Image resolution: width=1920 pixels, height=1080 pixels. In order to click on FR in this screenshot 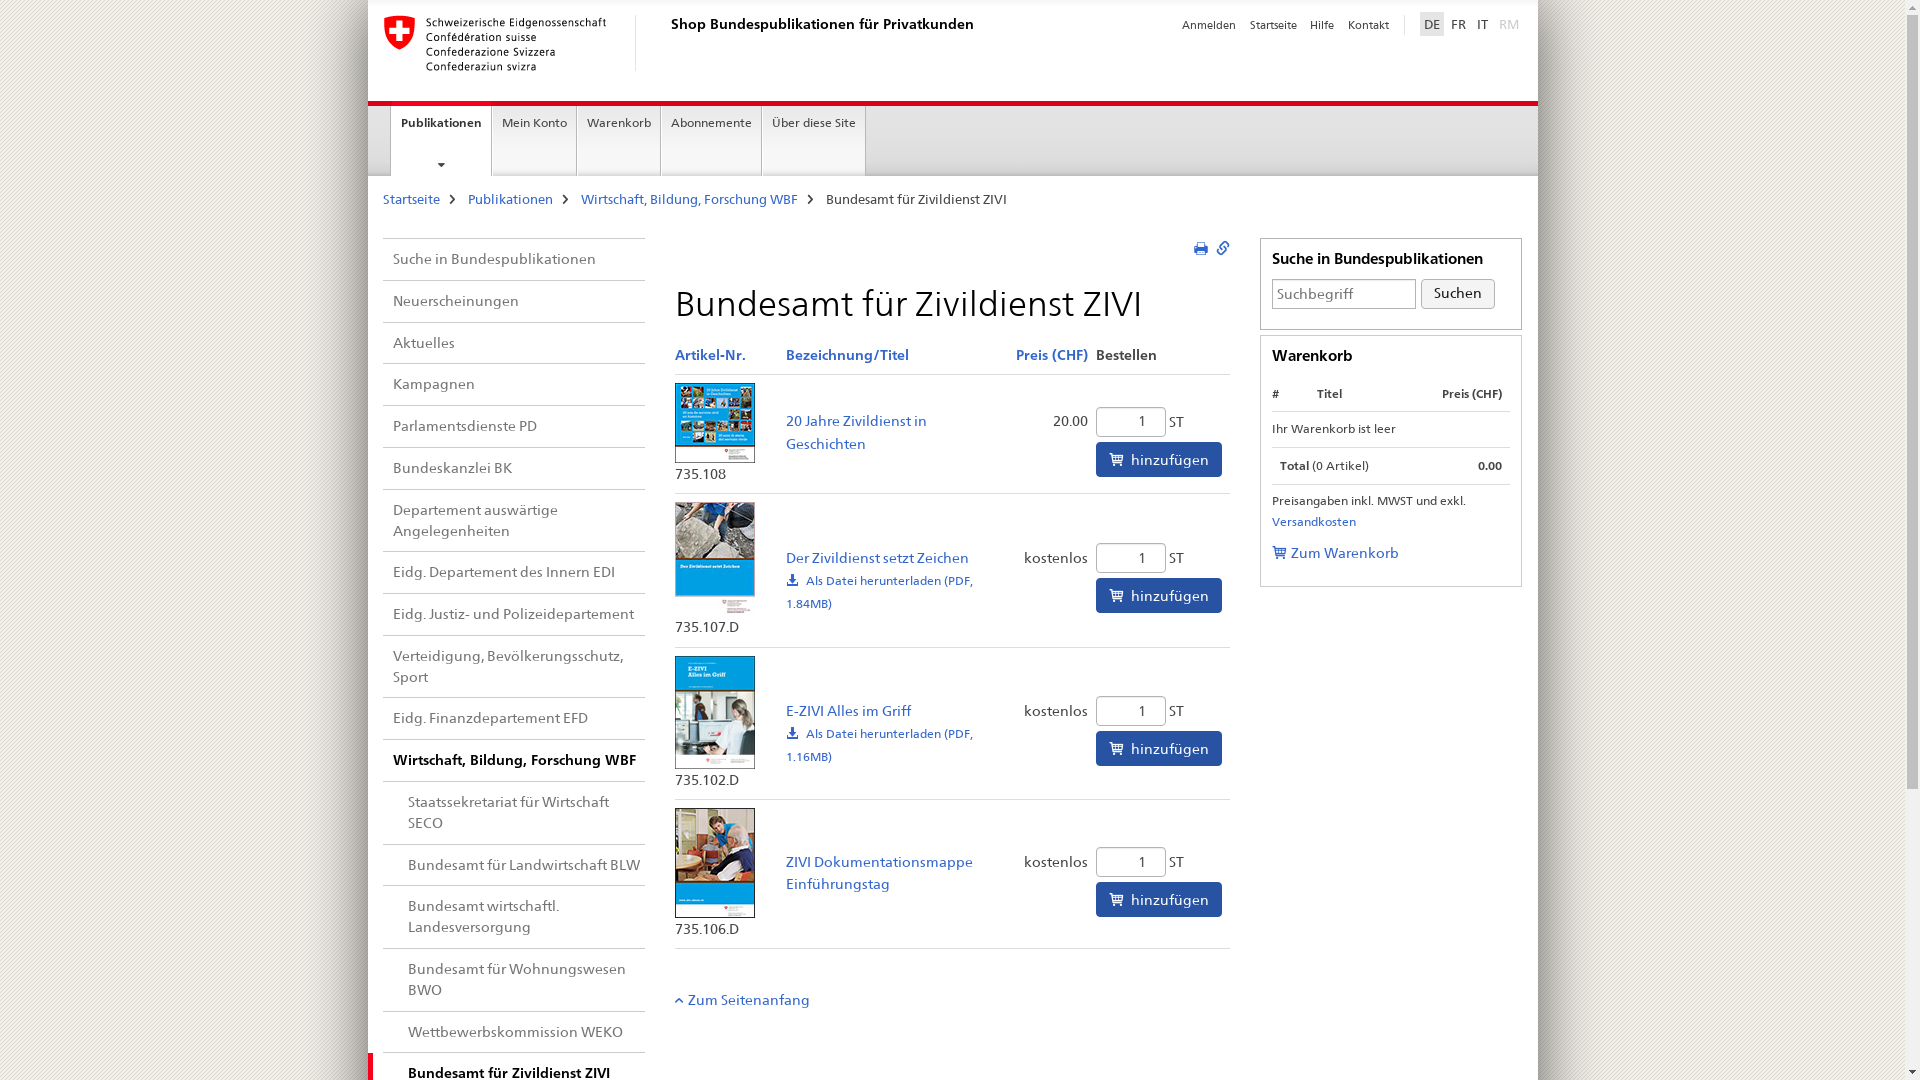, I will do `click(1458, 24)`.